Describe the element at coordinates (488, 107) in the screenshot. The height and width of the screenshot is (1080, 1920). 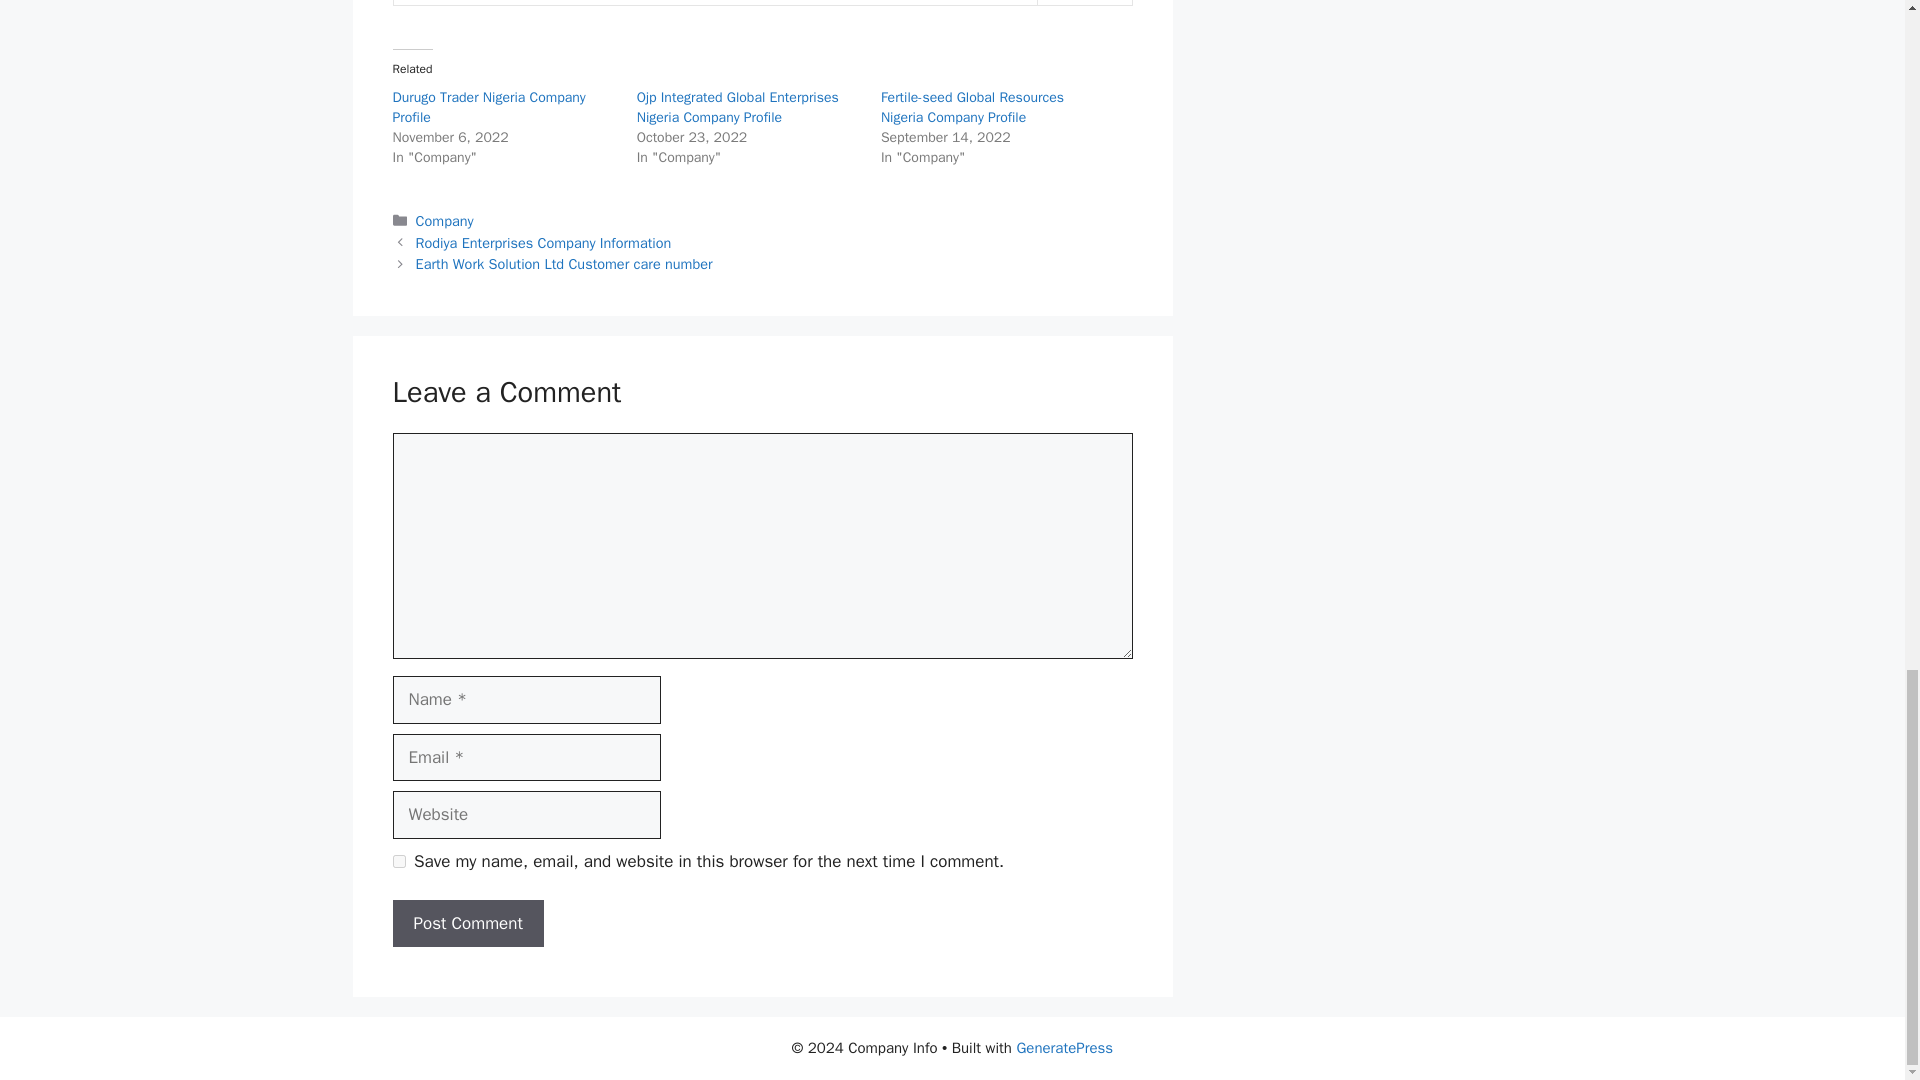
I see `Durugo Trader Nigeria Company Profile` at that location.